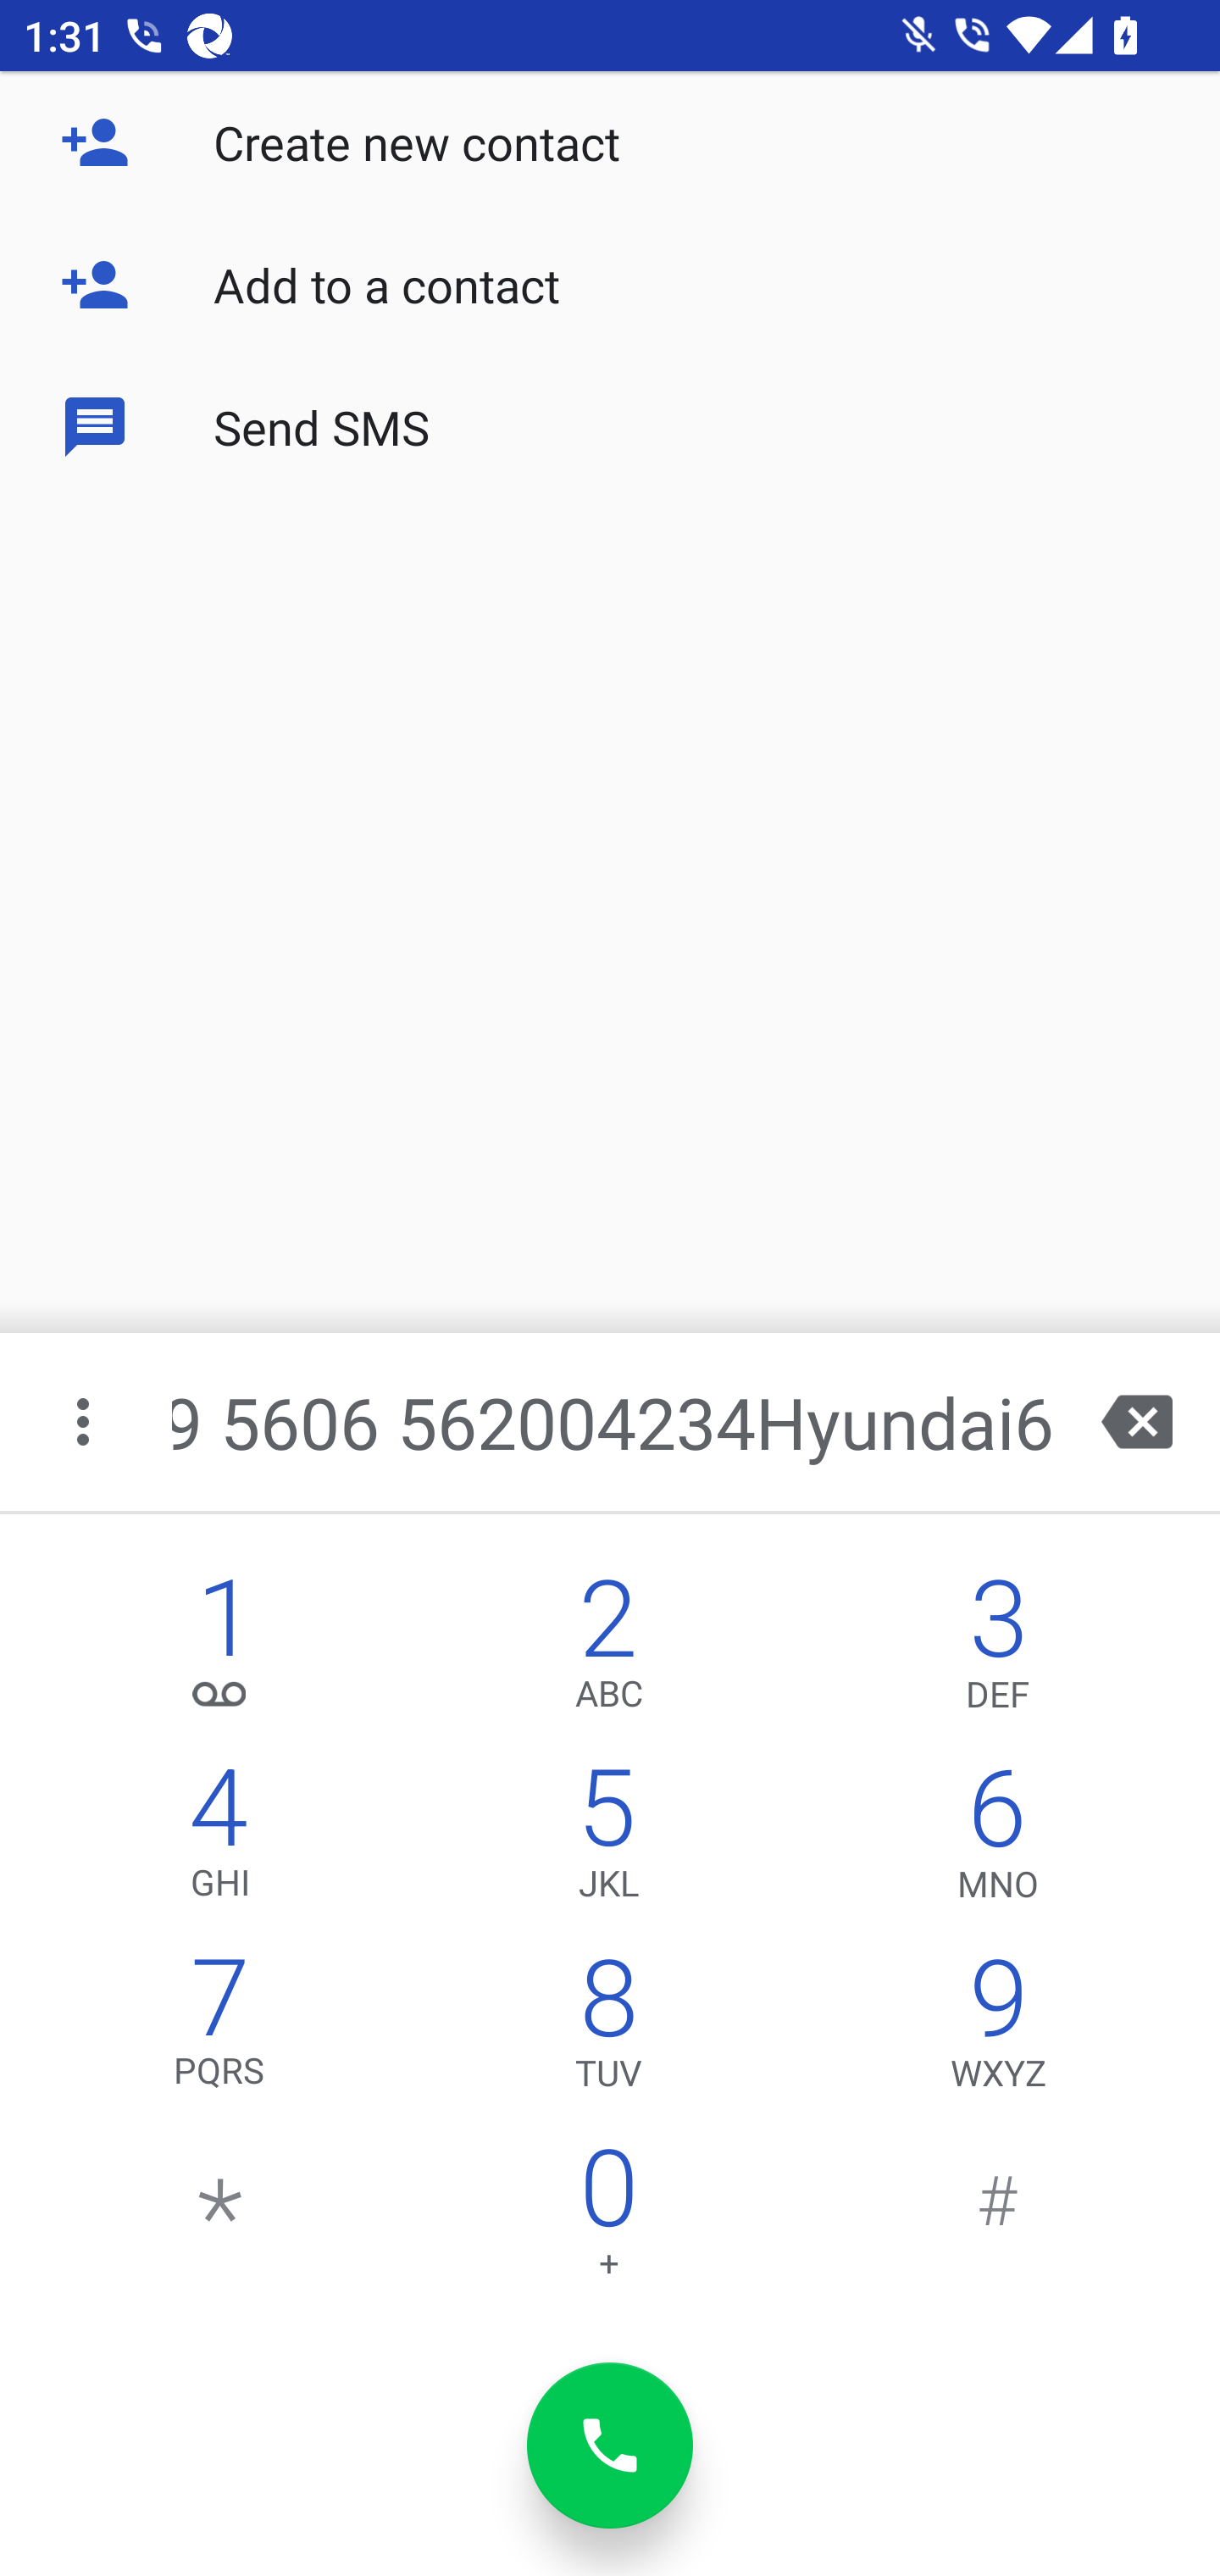 Image resolution: width=1220 pixels, height=2576 pixels. I want to click on +49 5606 562004234Hyundai6, so click(613, 1422).